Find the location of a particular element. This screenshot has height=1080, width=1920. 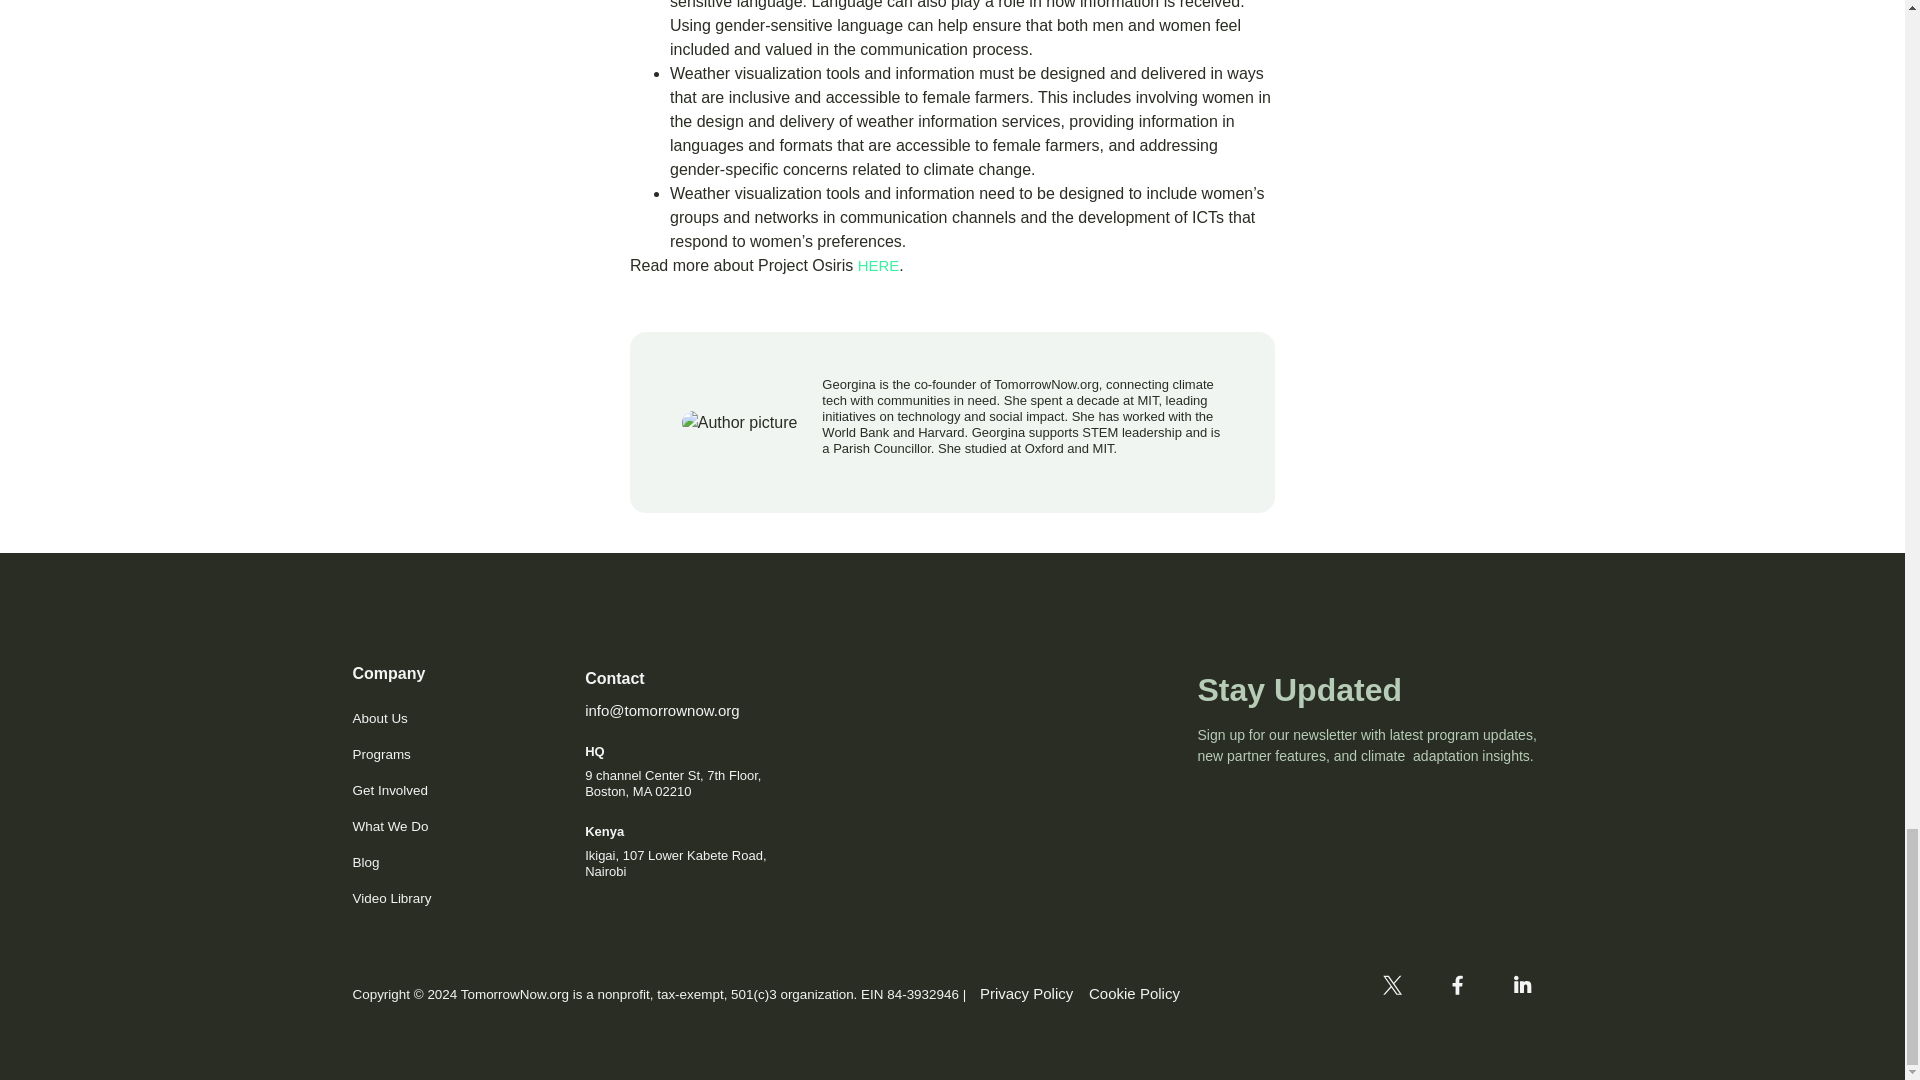

What We Do is located at coordinates (390, 826).